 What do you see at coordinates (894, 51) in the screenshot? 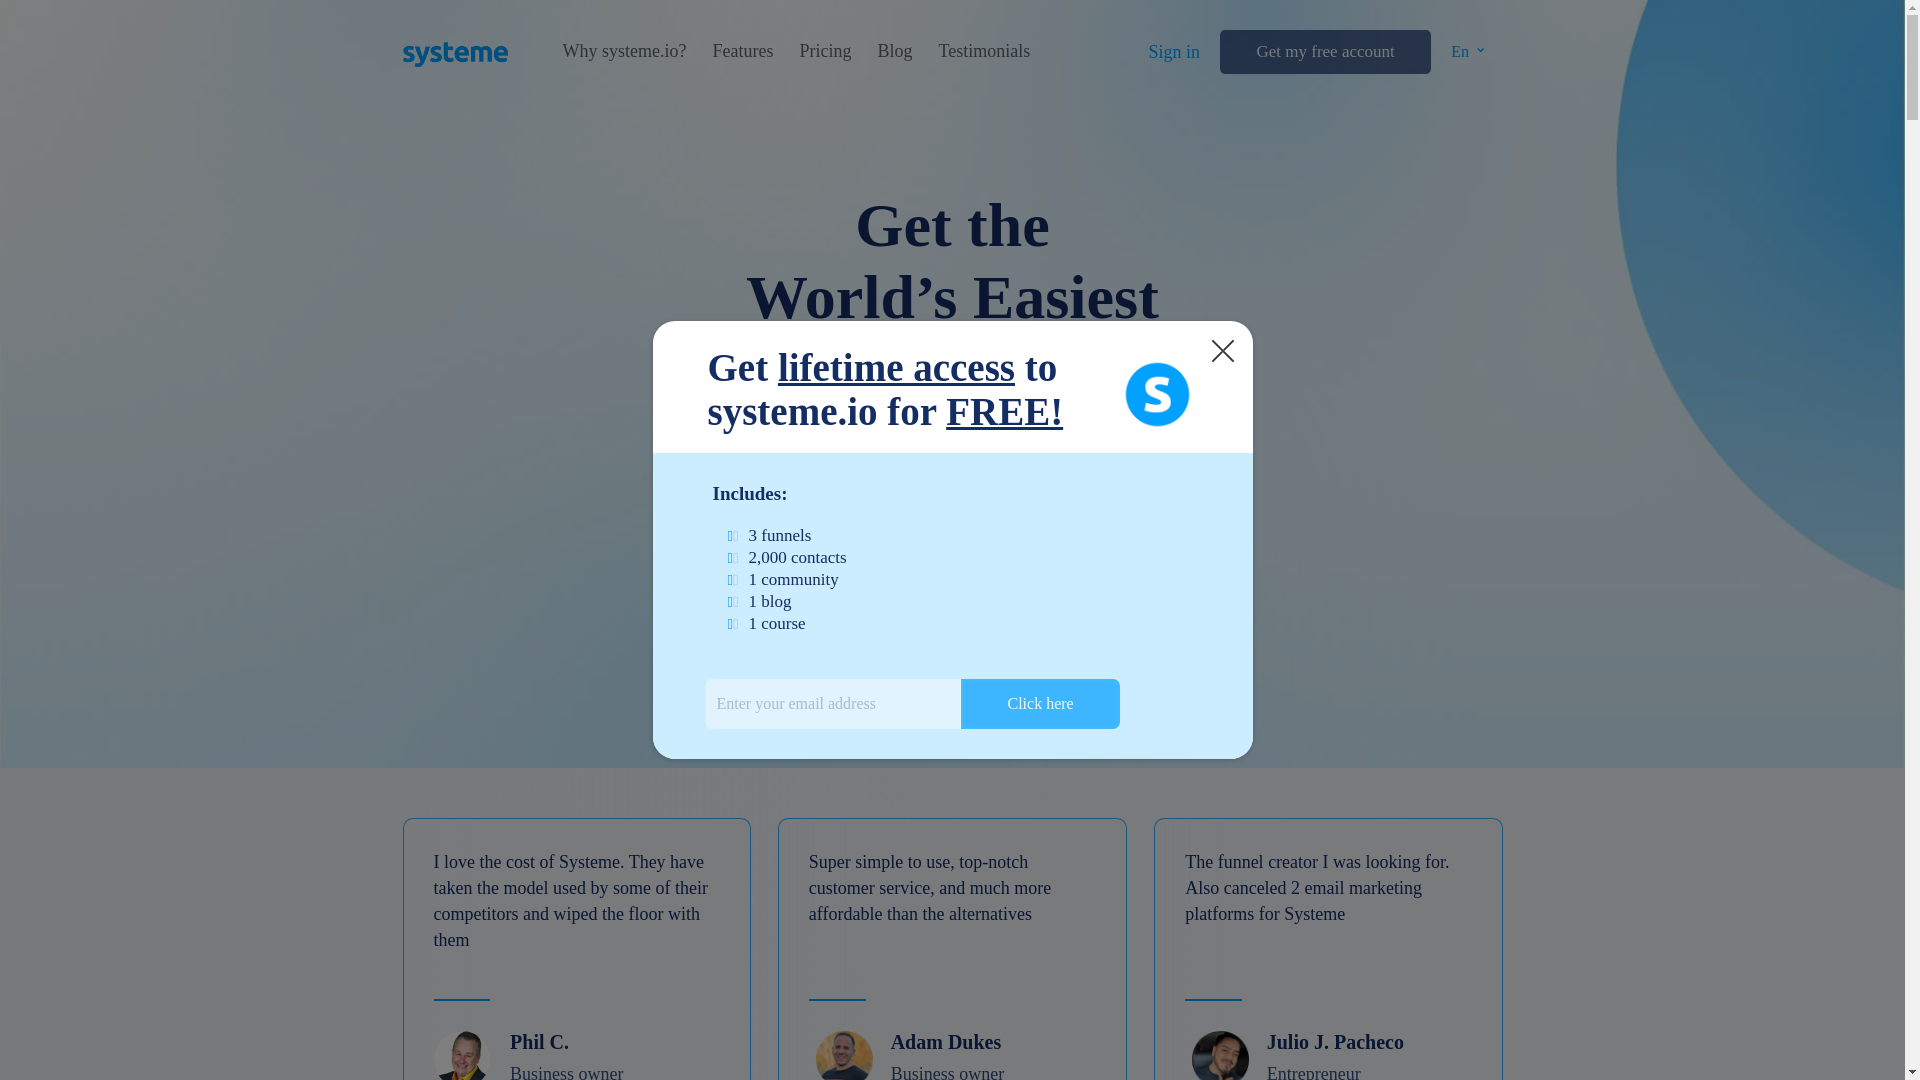
I see `Blog` at bounding box center [894, 51].